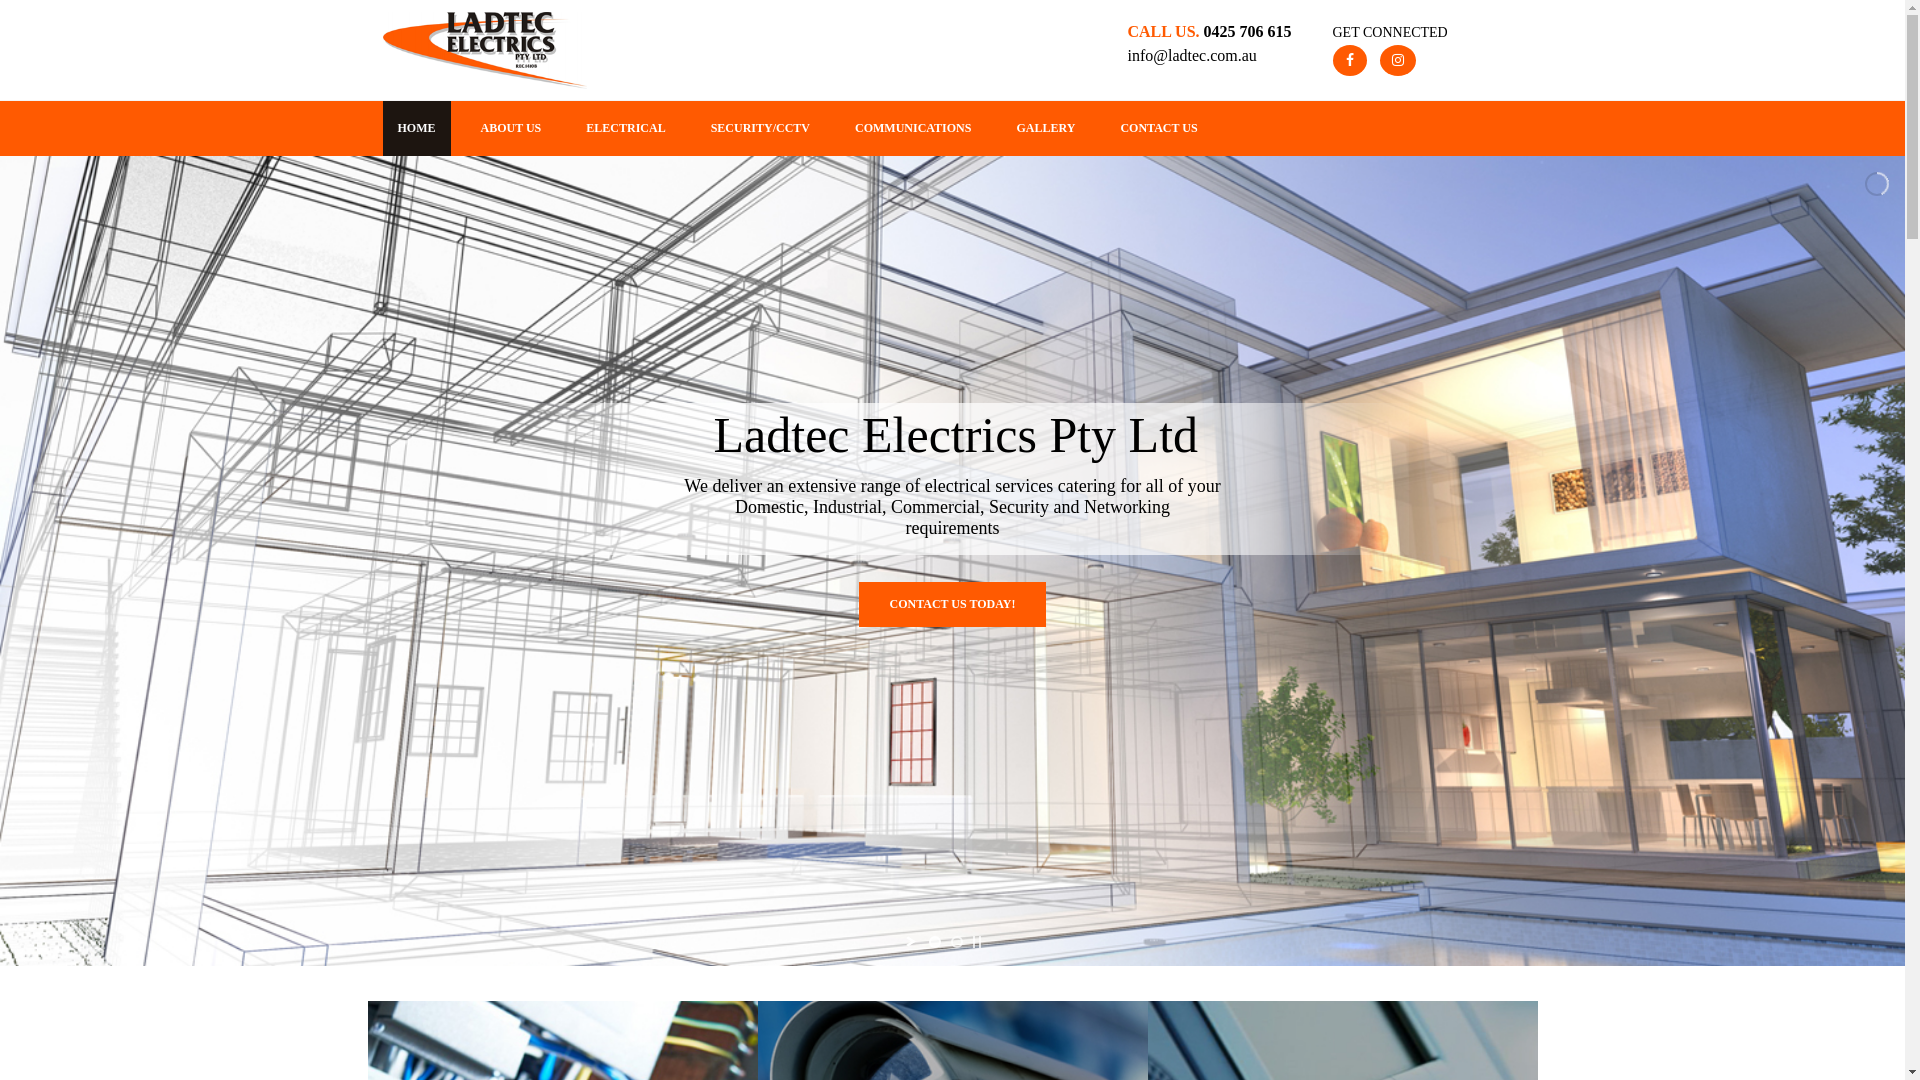 Image resolution: width=1920 pixels, height=1080 pixels. What do you see at coordinates (1046, 128) in the screenshot?
I see `GALLERY` at bounding box center [1046, 128].